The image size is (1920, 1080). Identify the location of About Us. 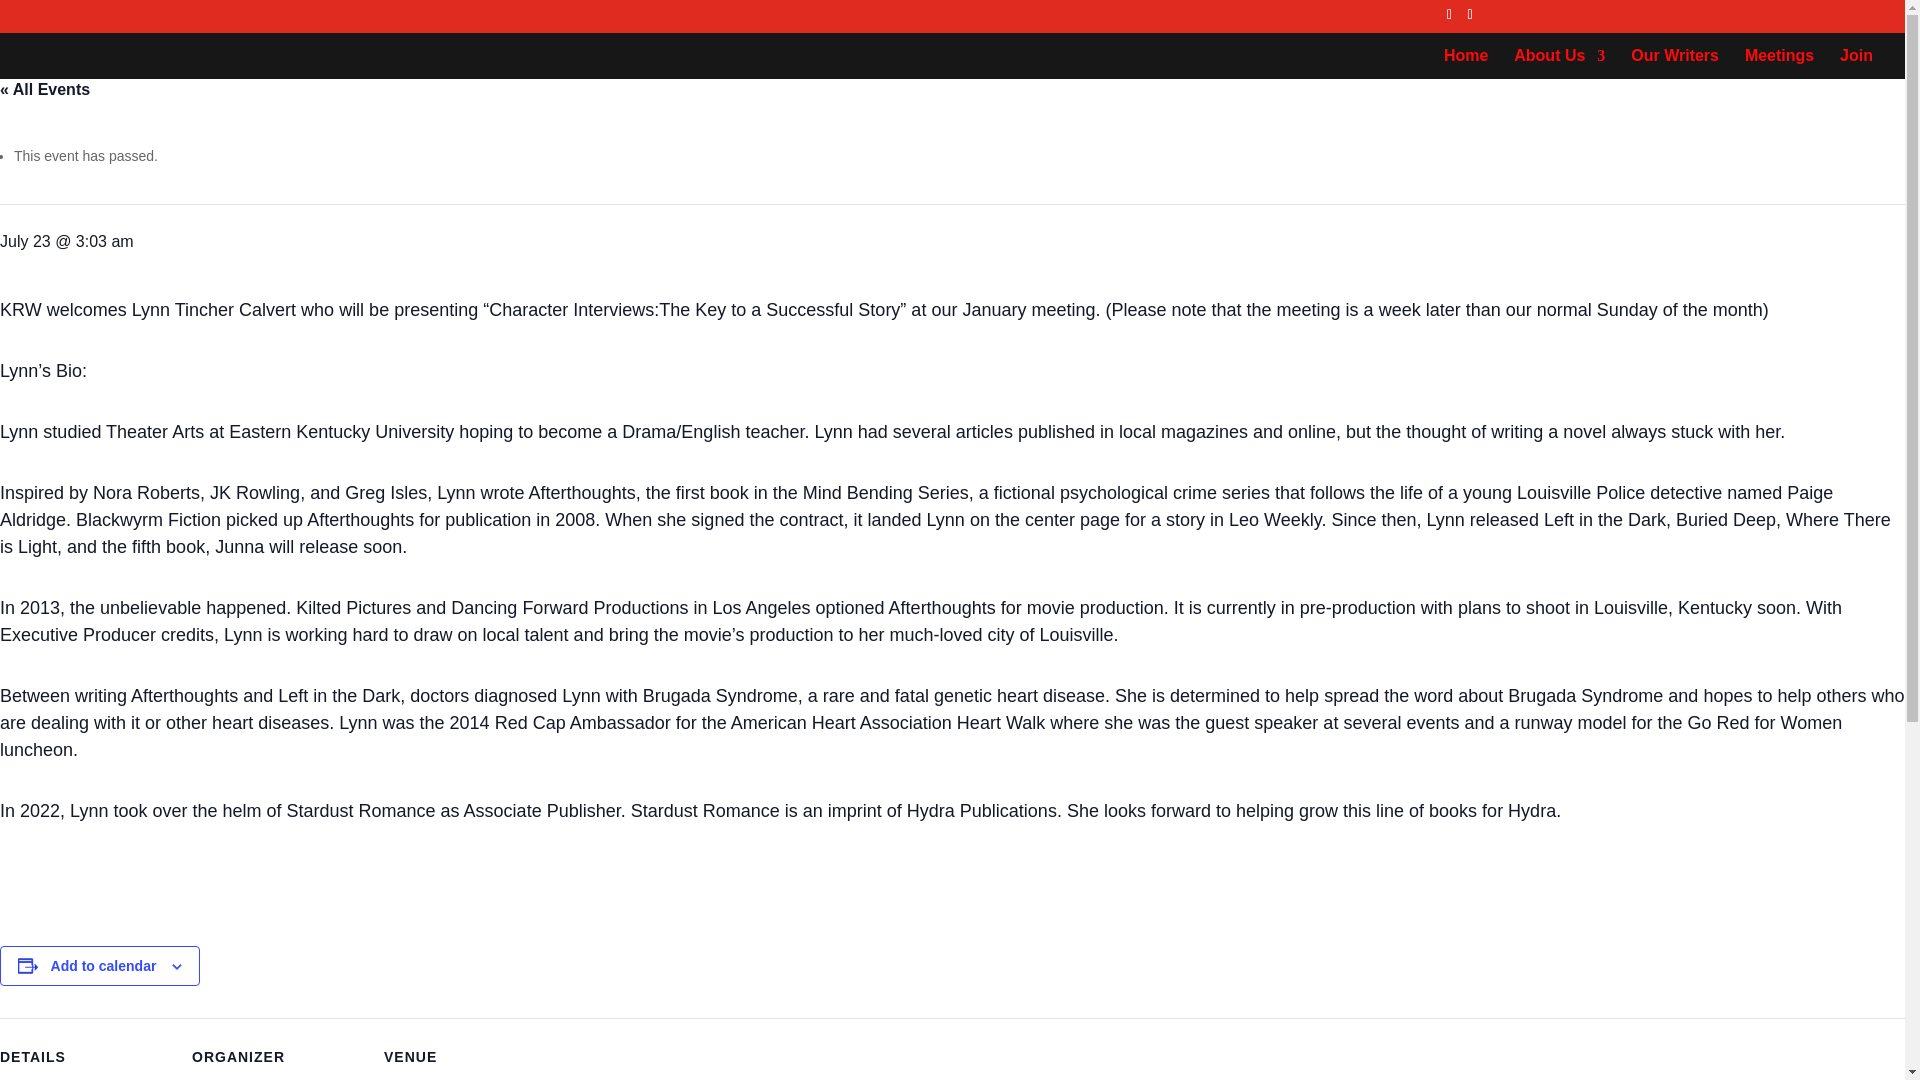
(1560, 62).